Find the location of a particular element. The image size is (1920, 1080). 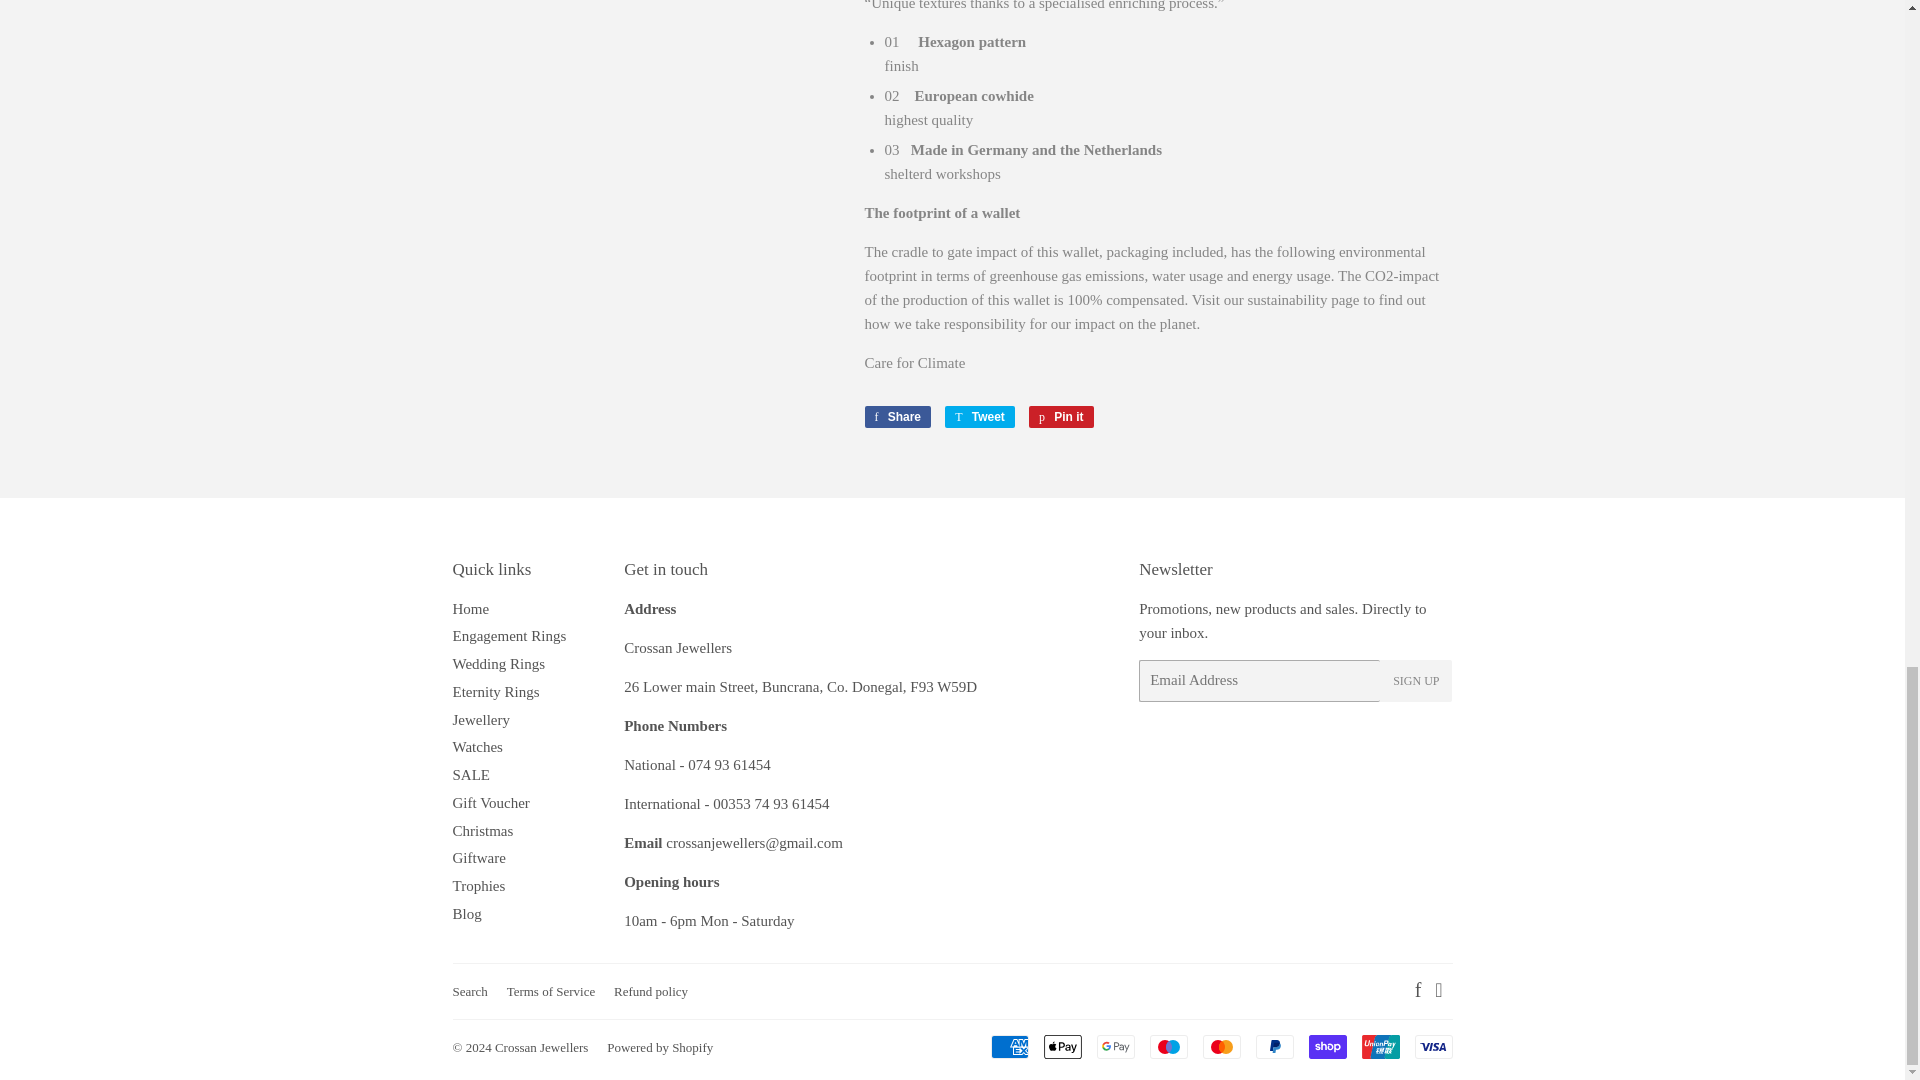

Union Pay is located at coordinates (1380, 1046).